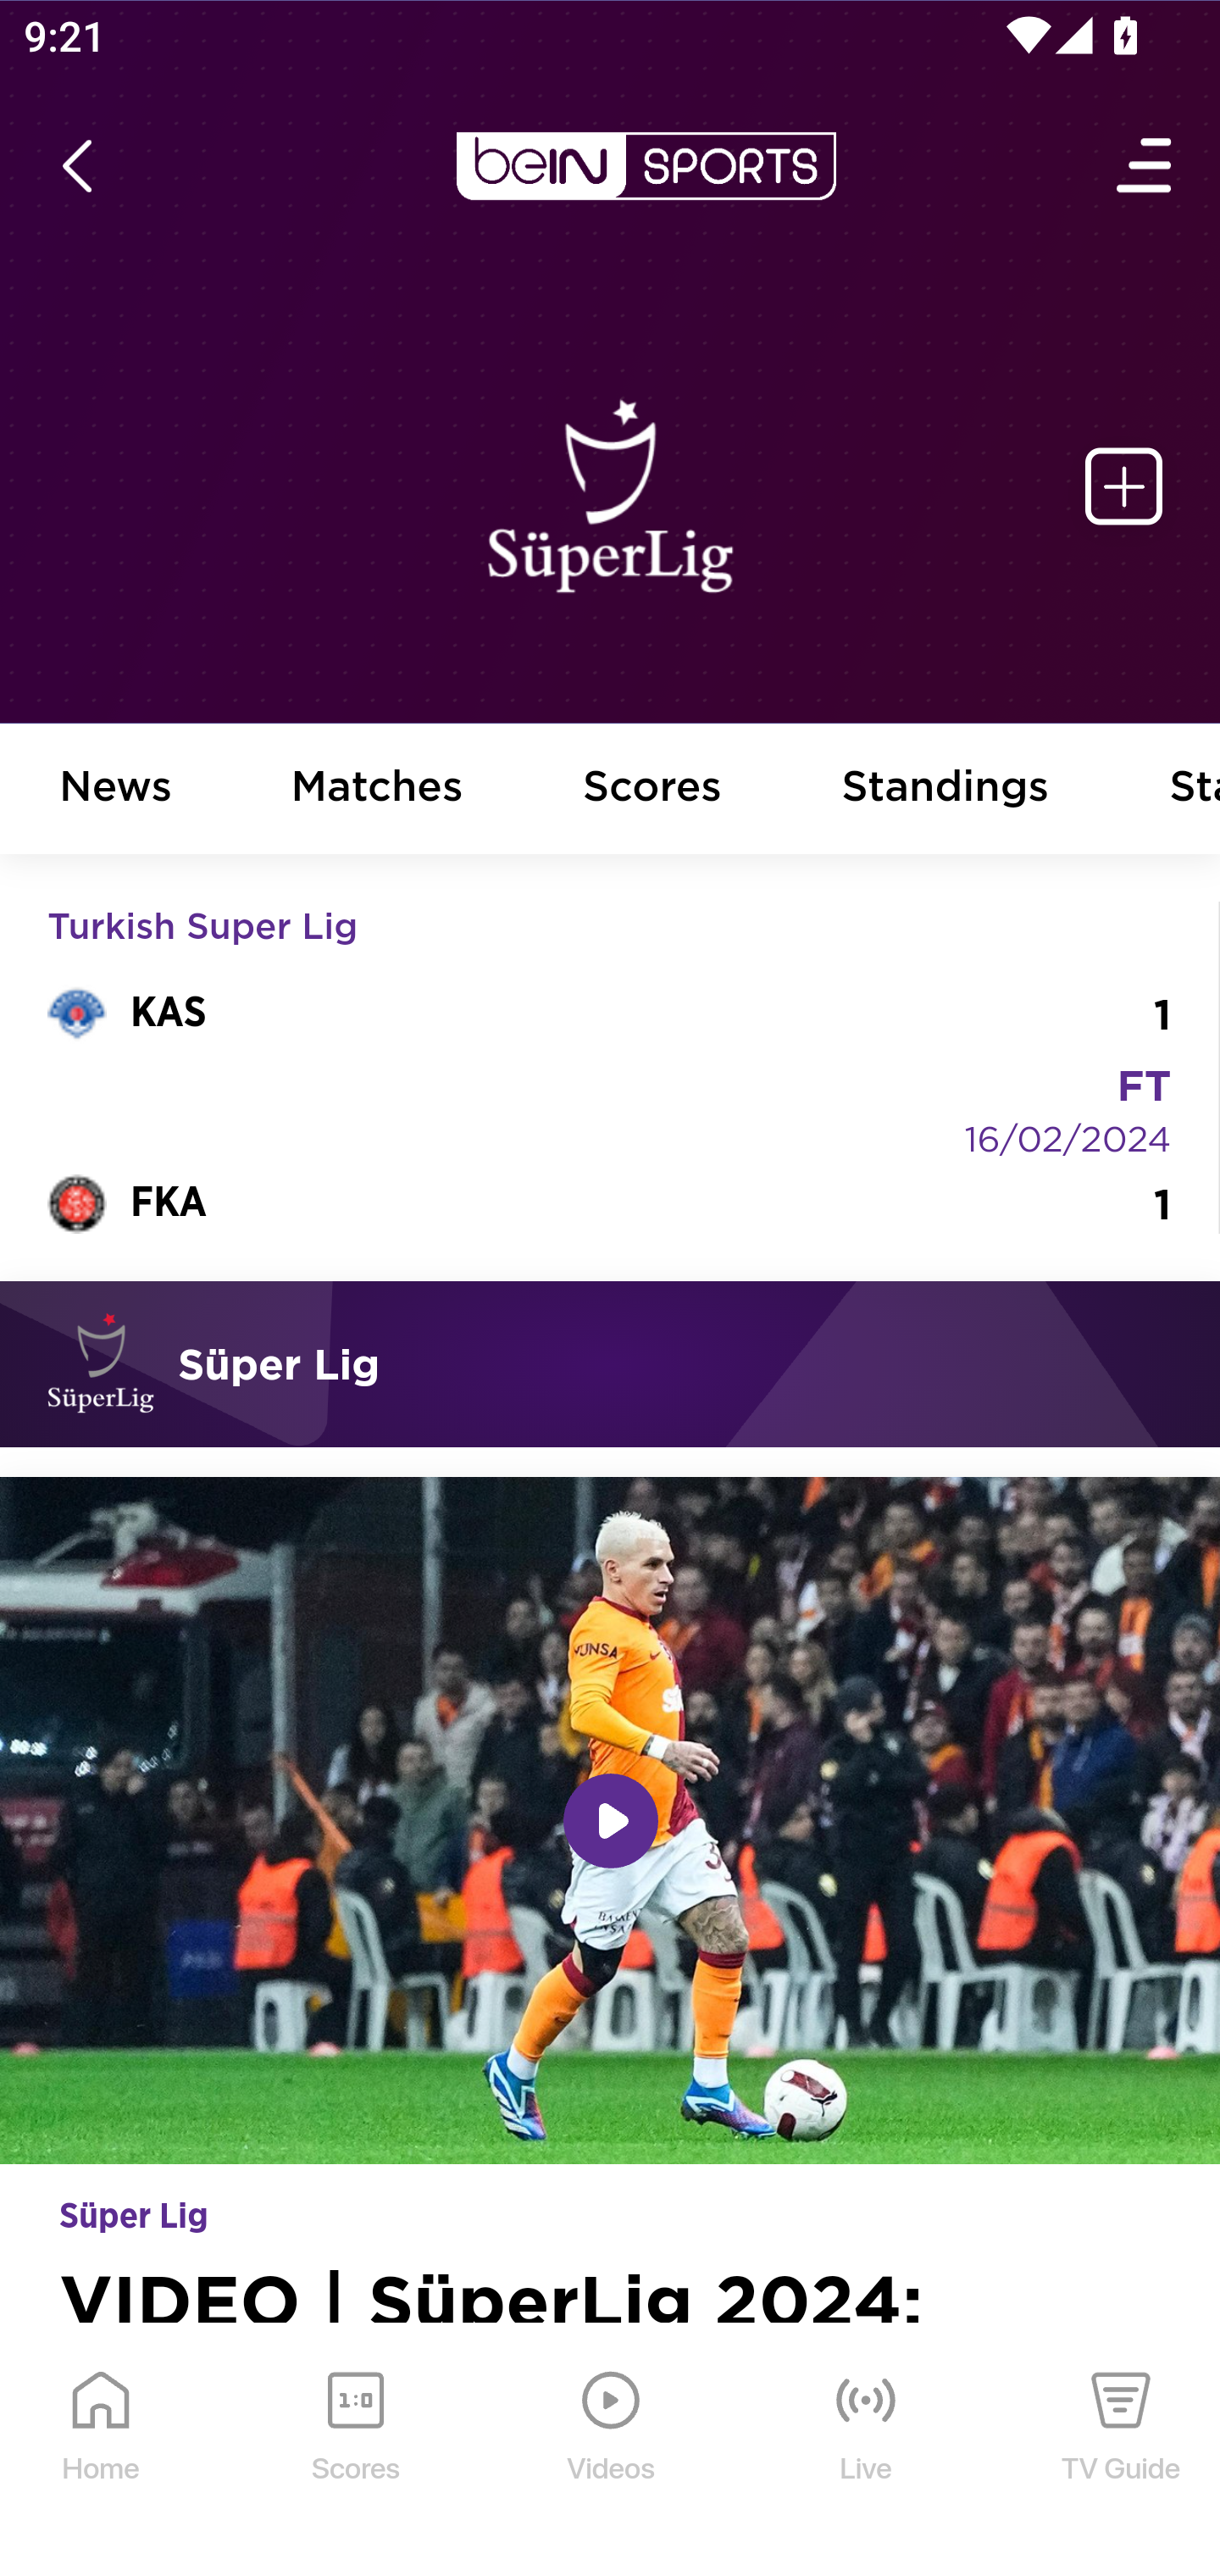 The width and height of the screenshot is (1220, 2576). Describe the element at coordinates (945, 790) in the screenshot. I see `Standings` at that location.